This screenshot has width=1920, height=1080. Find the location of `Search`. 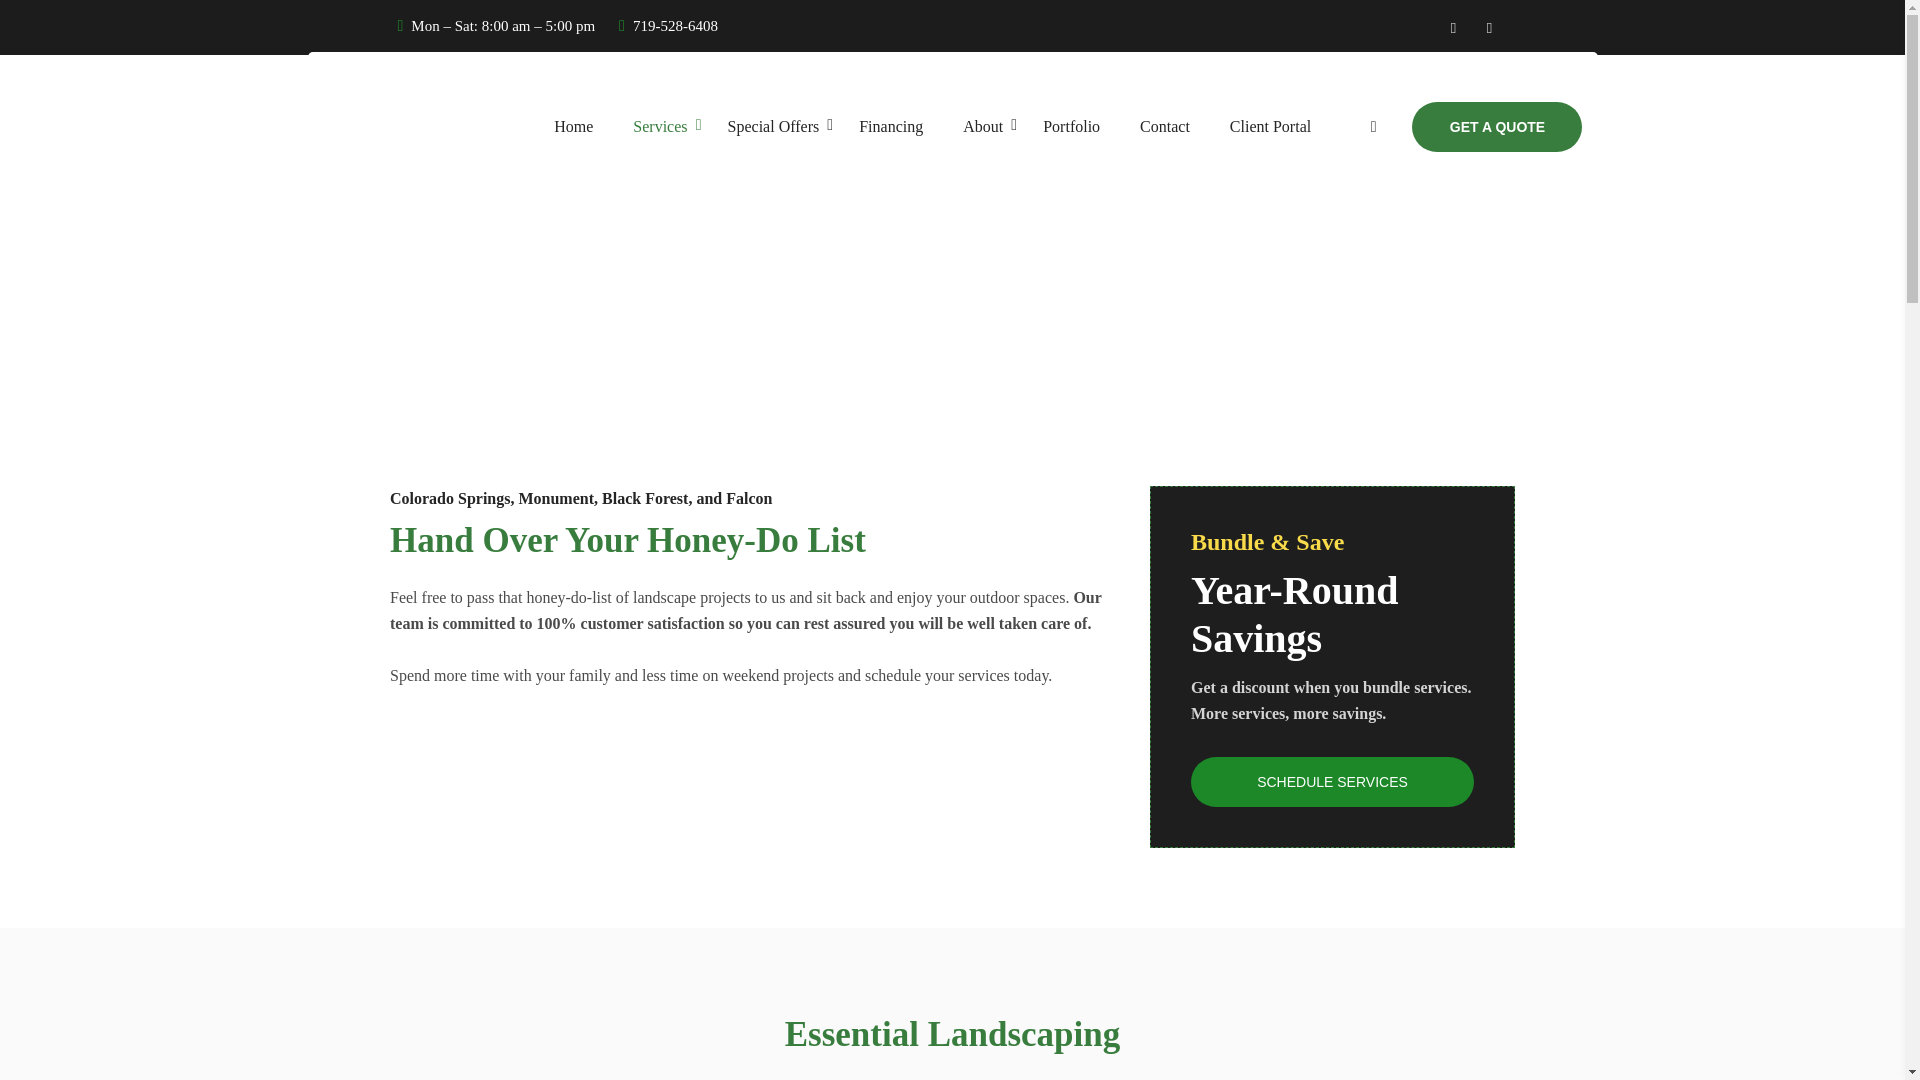

Search is located at coordinates (1452, 199).